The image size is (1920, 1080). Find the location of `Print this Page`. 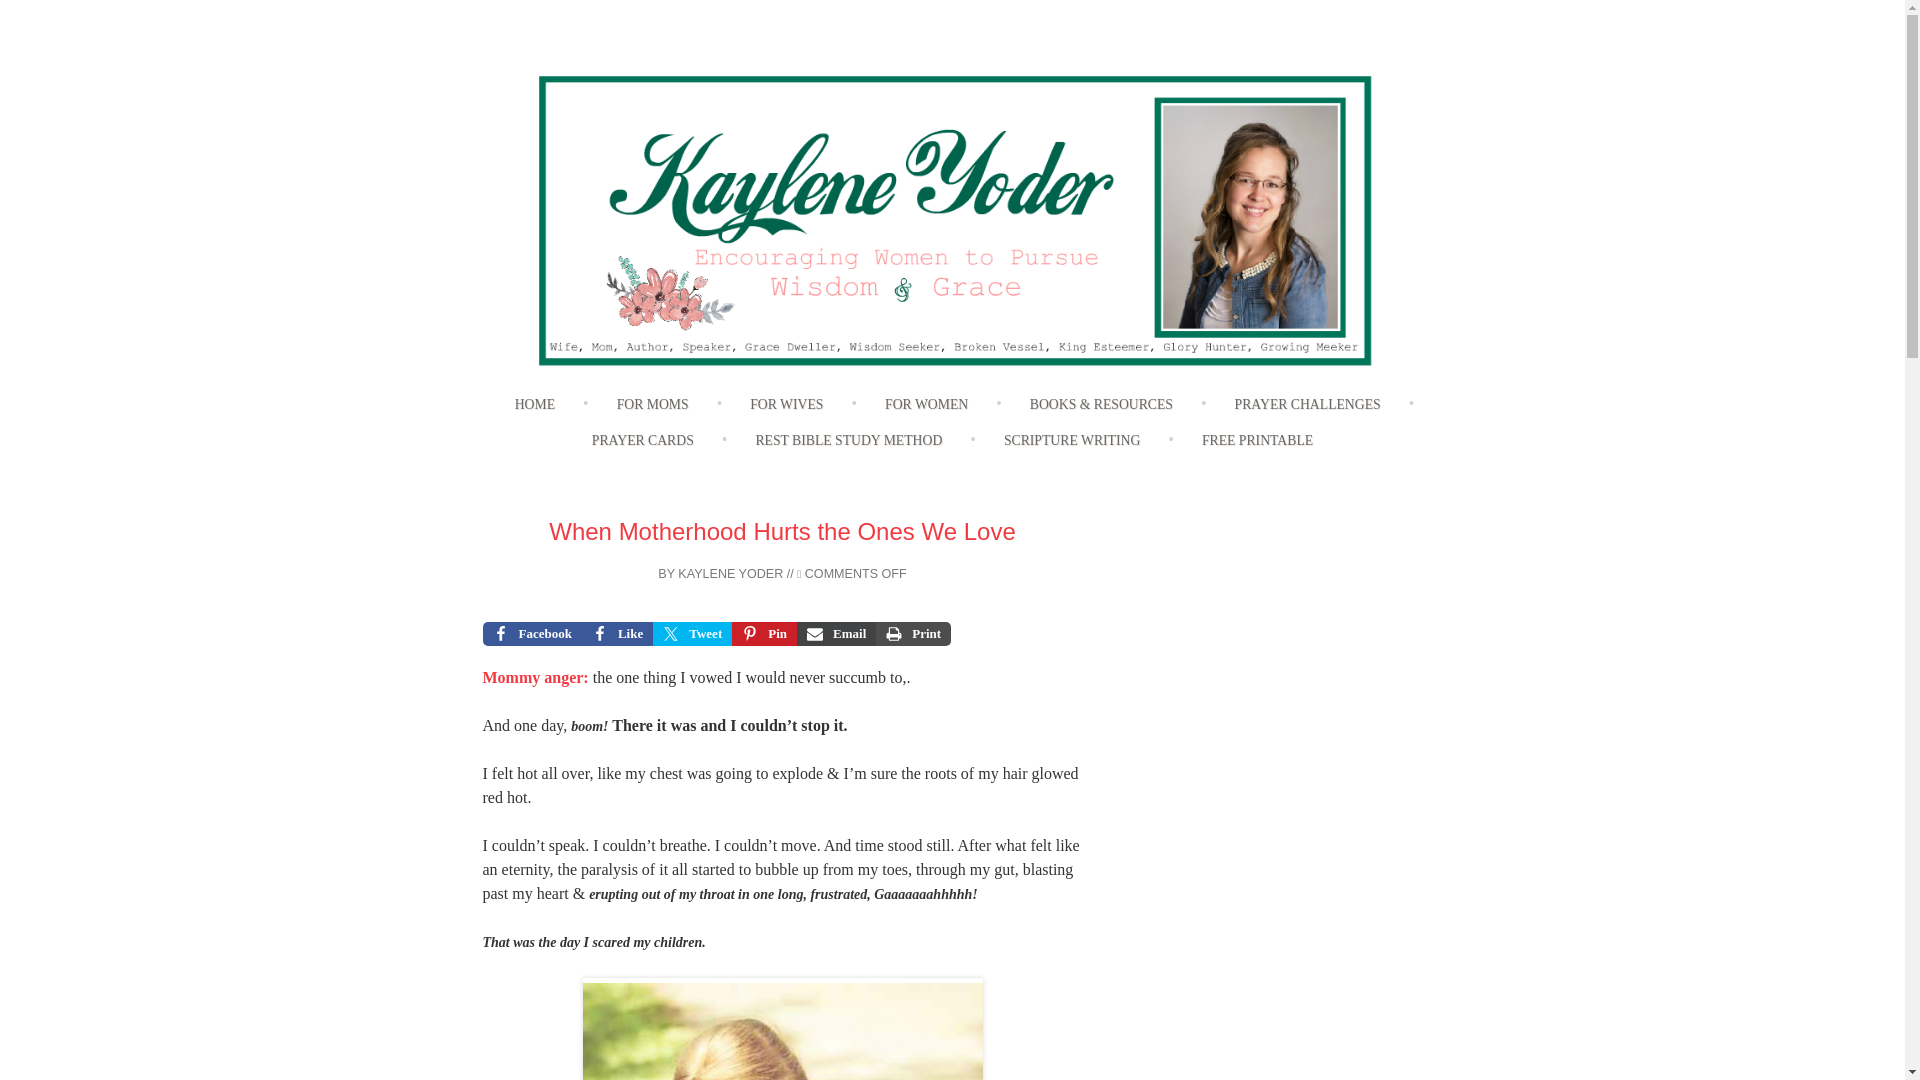

Print this Page is located at coordinates (912, 634).